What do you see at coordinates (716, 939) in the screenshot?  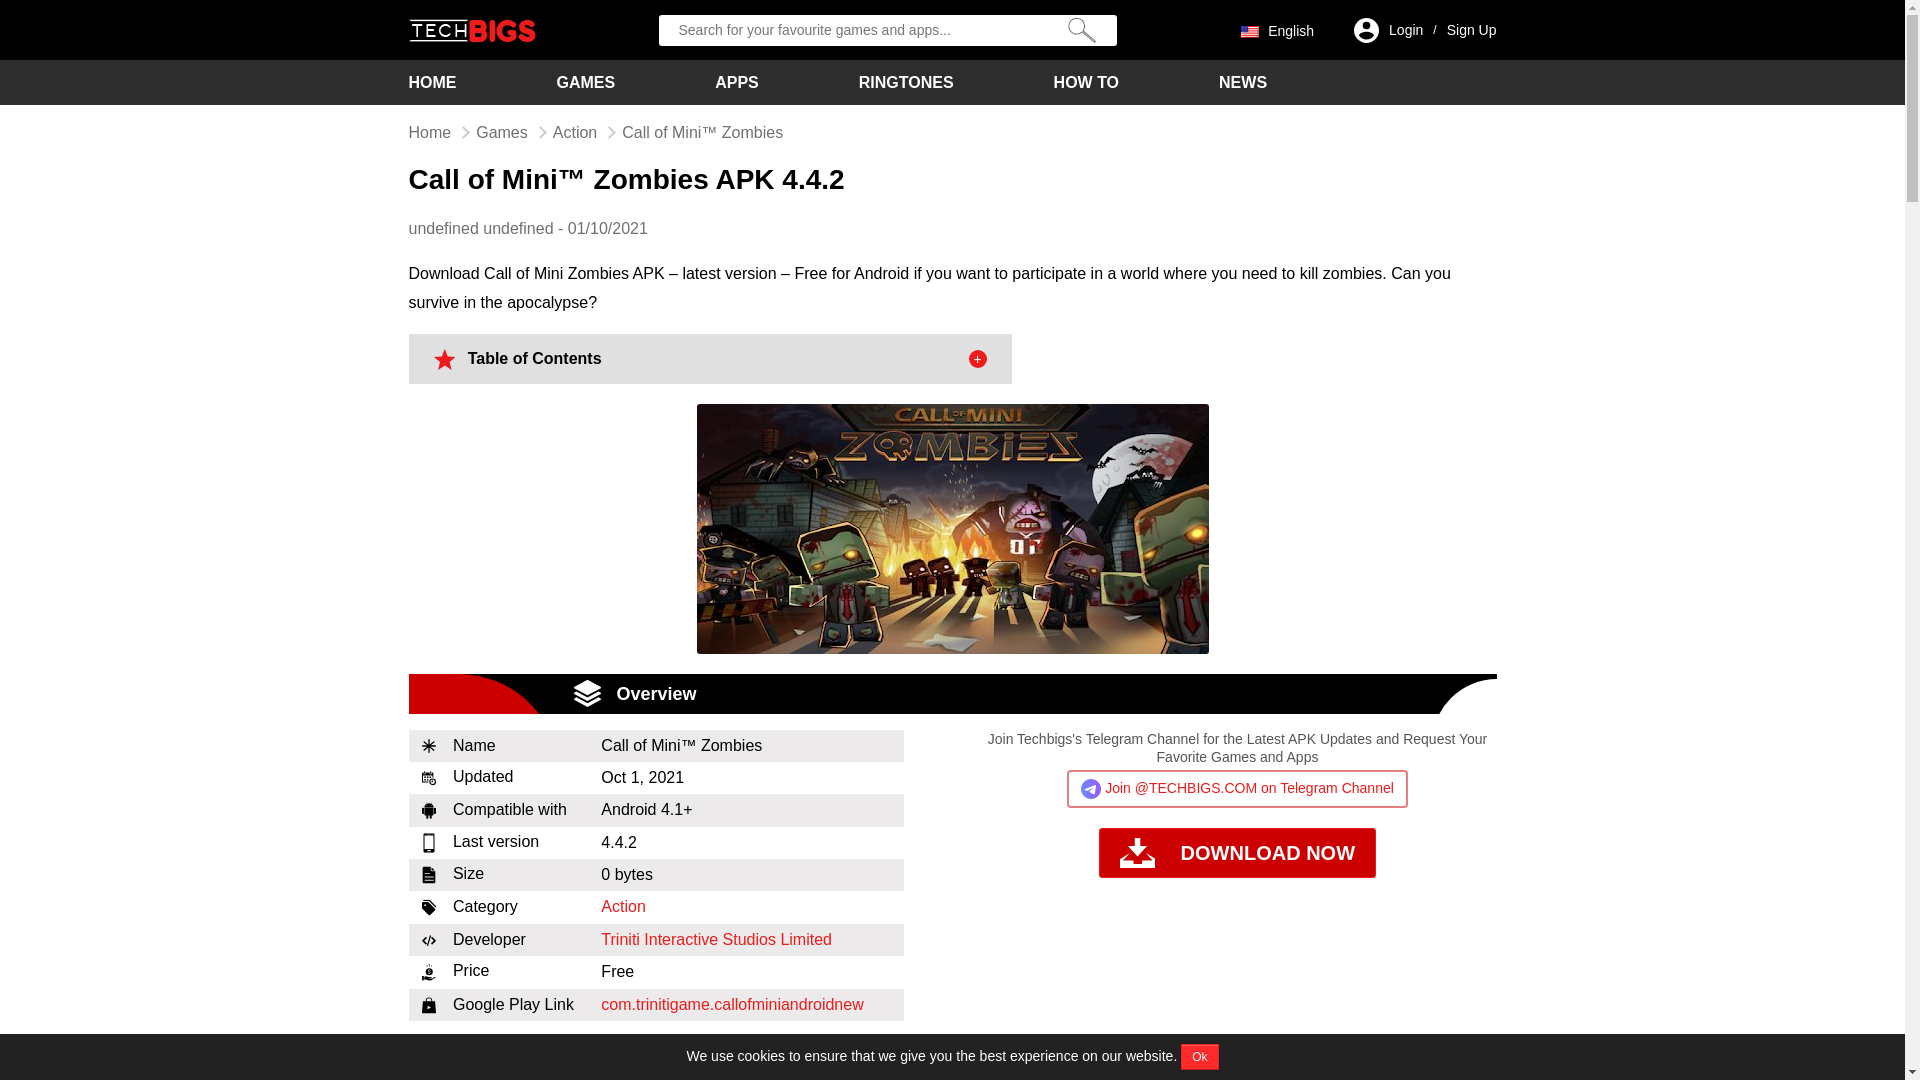 I see `Triniti Interactive Studios Limited` at bounding box center [716, 939].